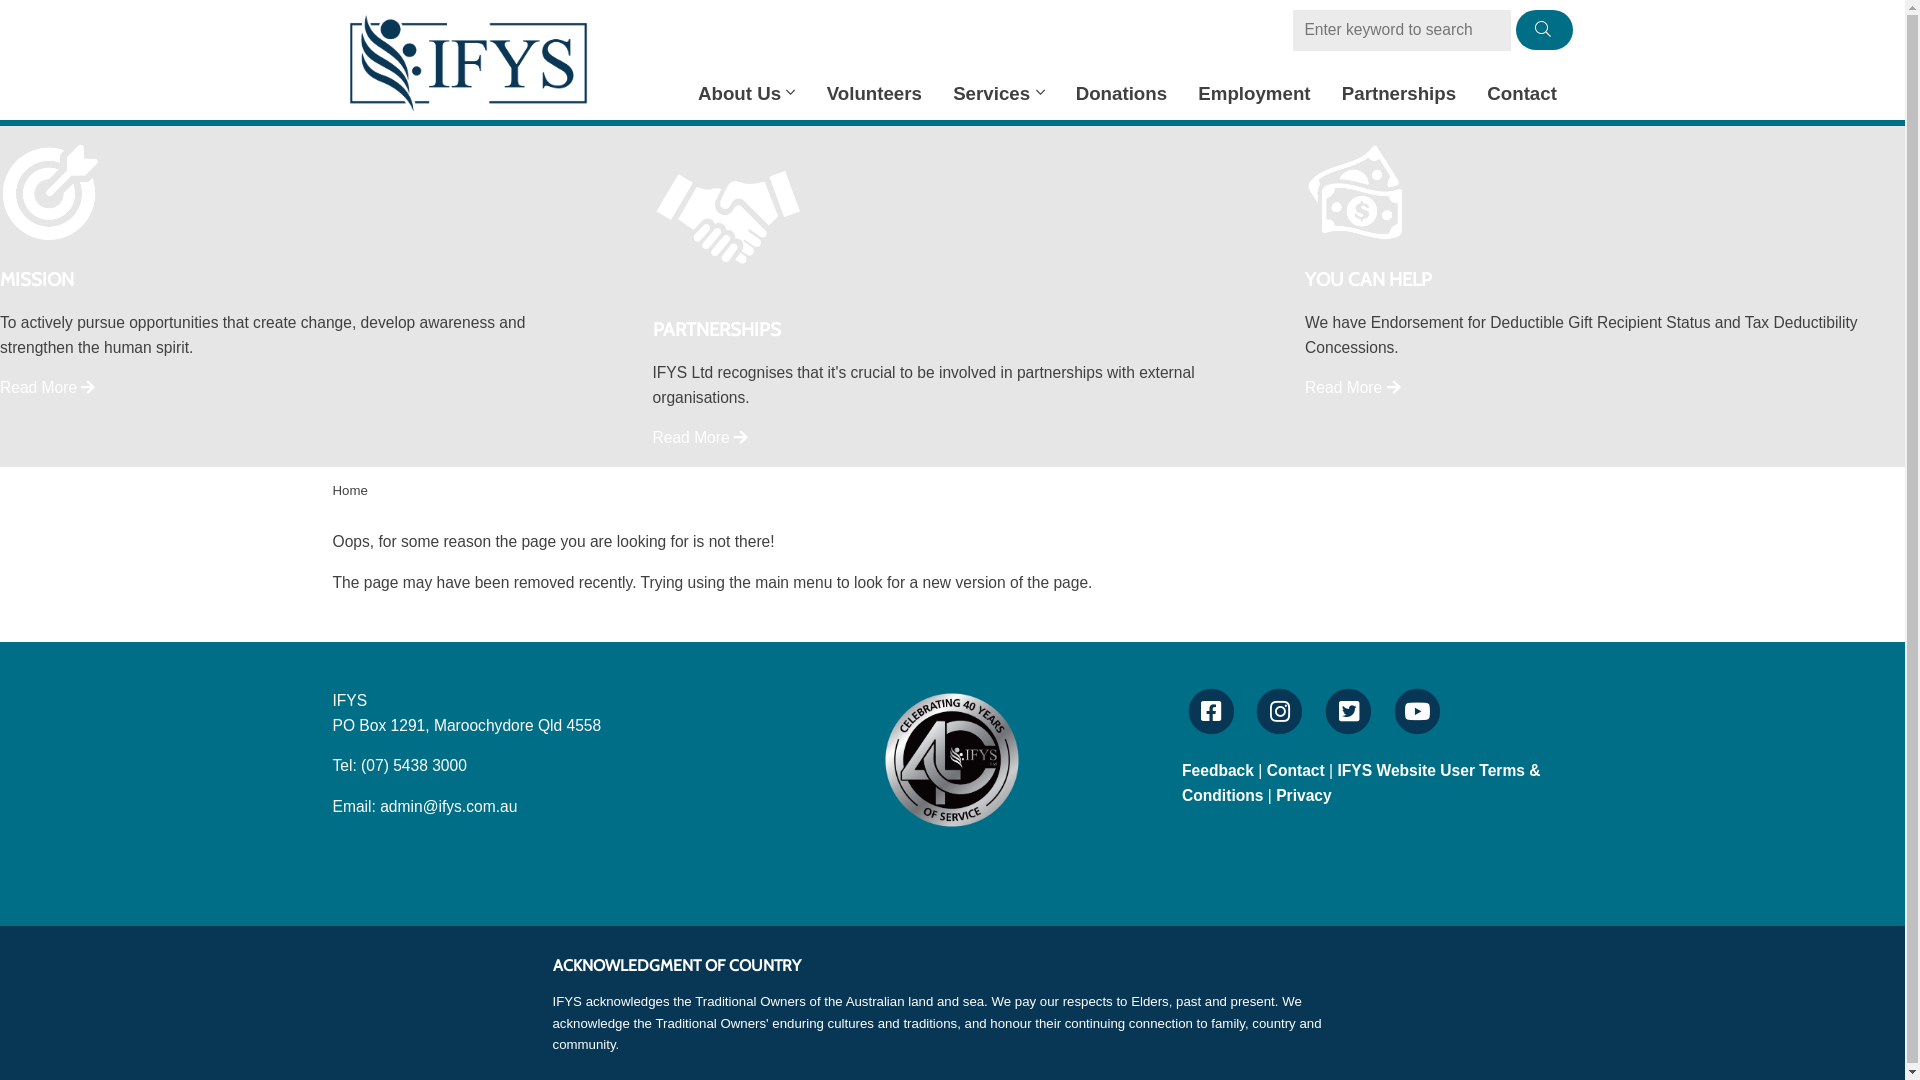 The image size is (1920, 1080). What do you see at coordinates (874, 94) in the screenshot?
I see `Volunteers` at bounding box center [874, 94].